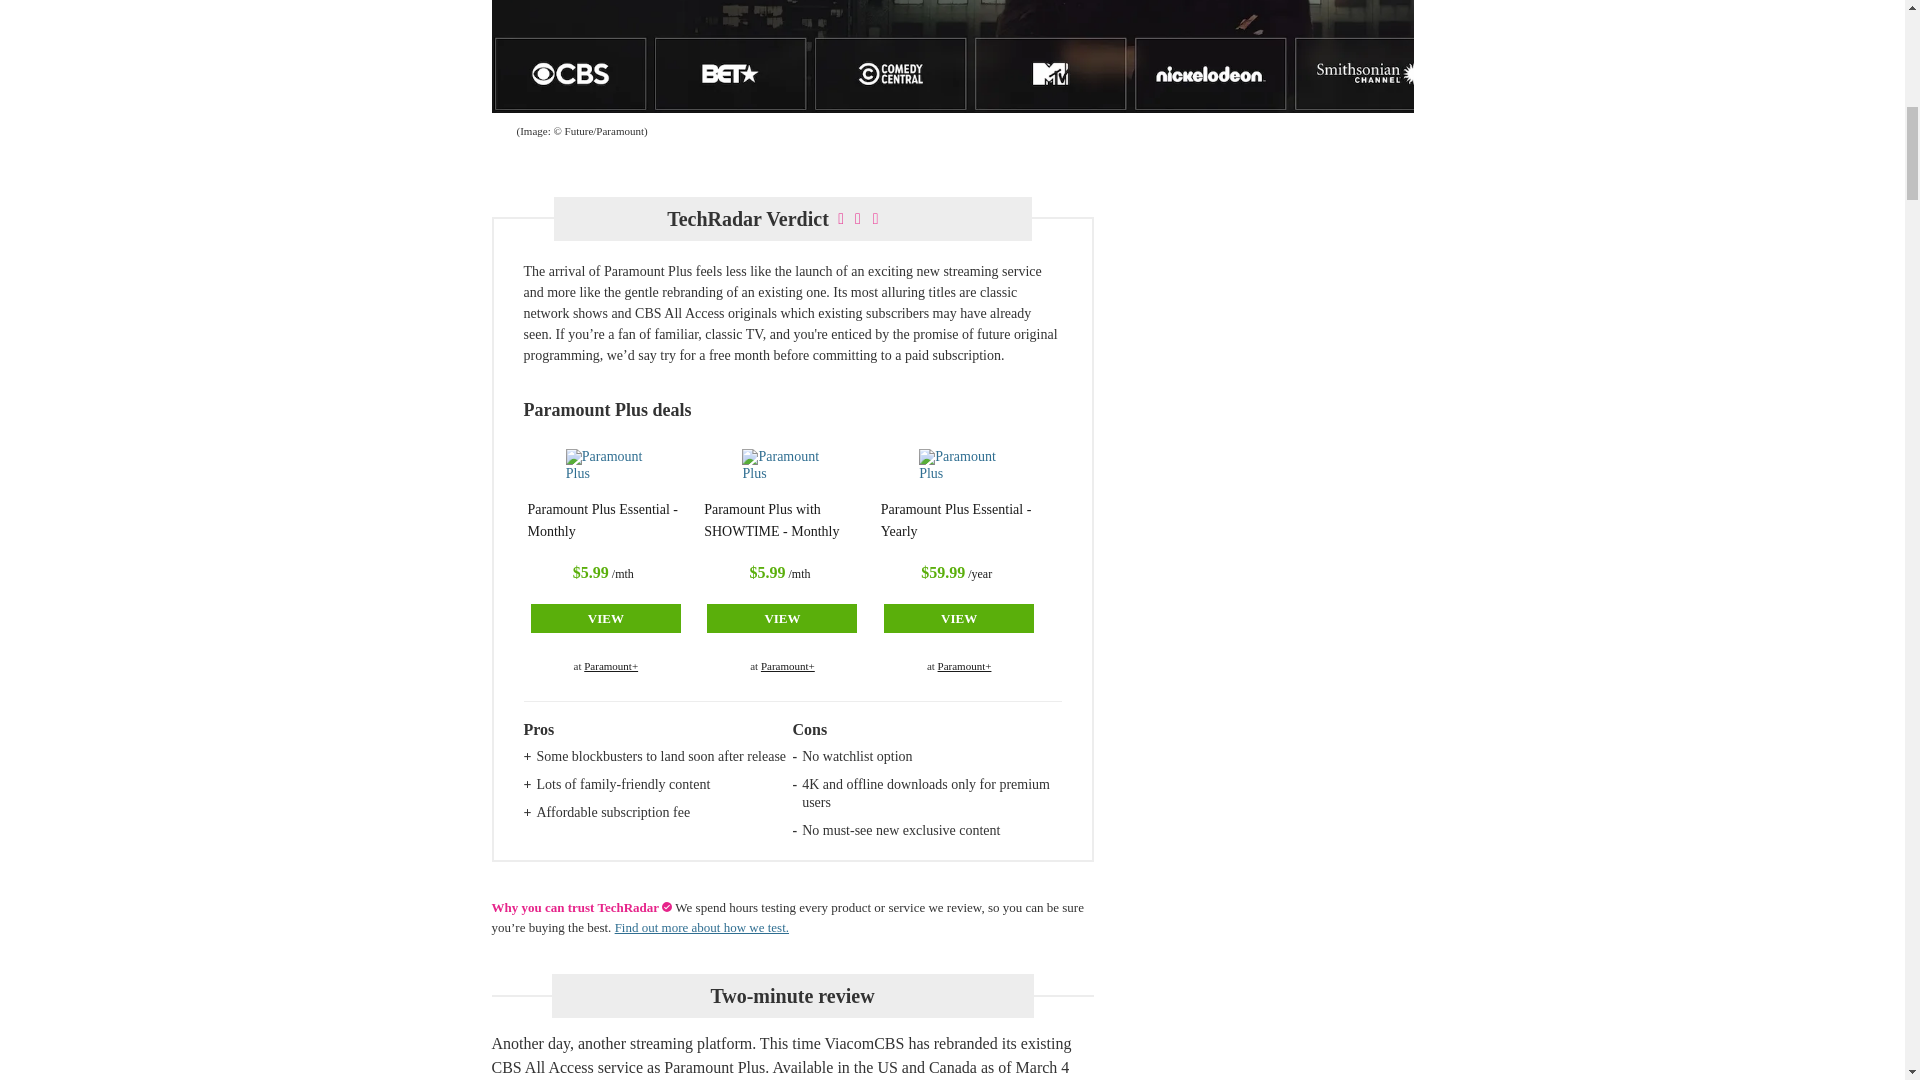  I want to click on Paramount Plus, so click(606, 469).